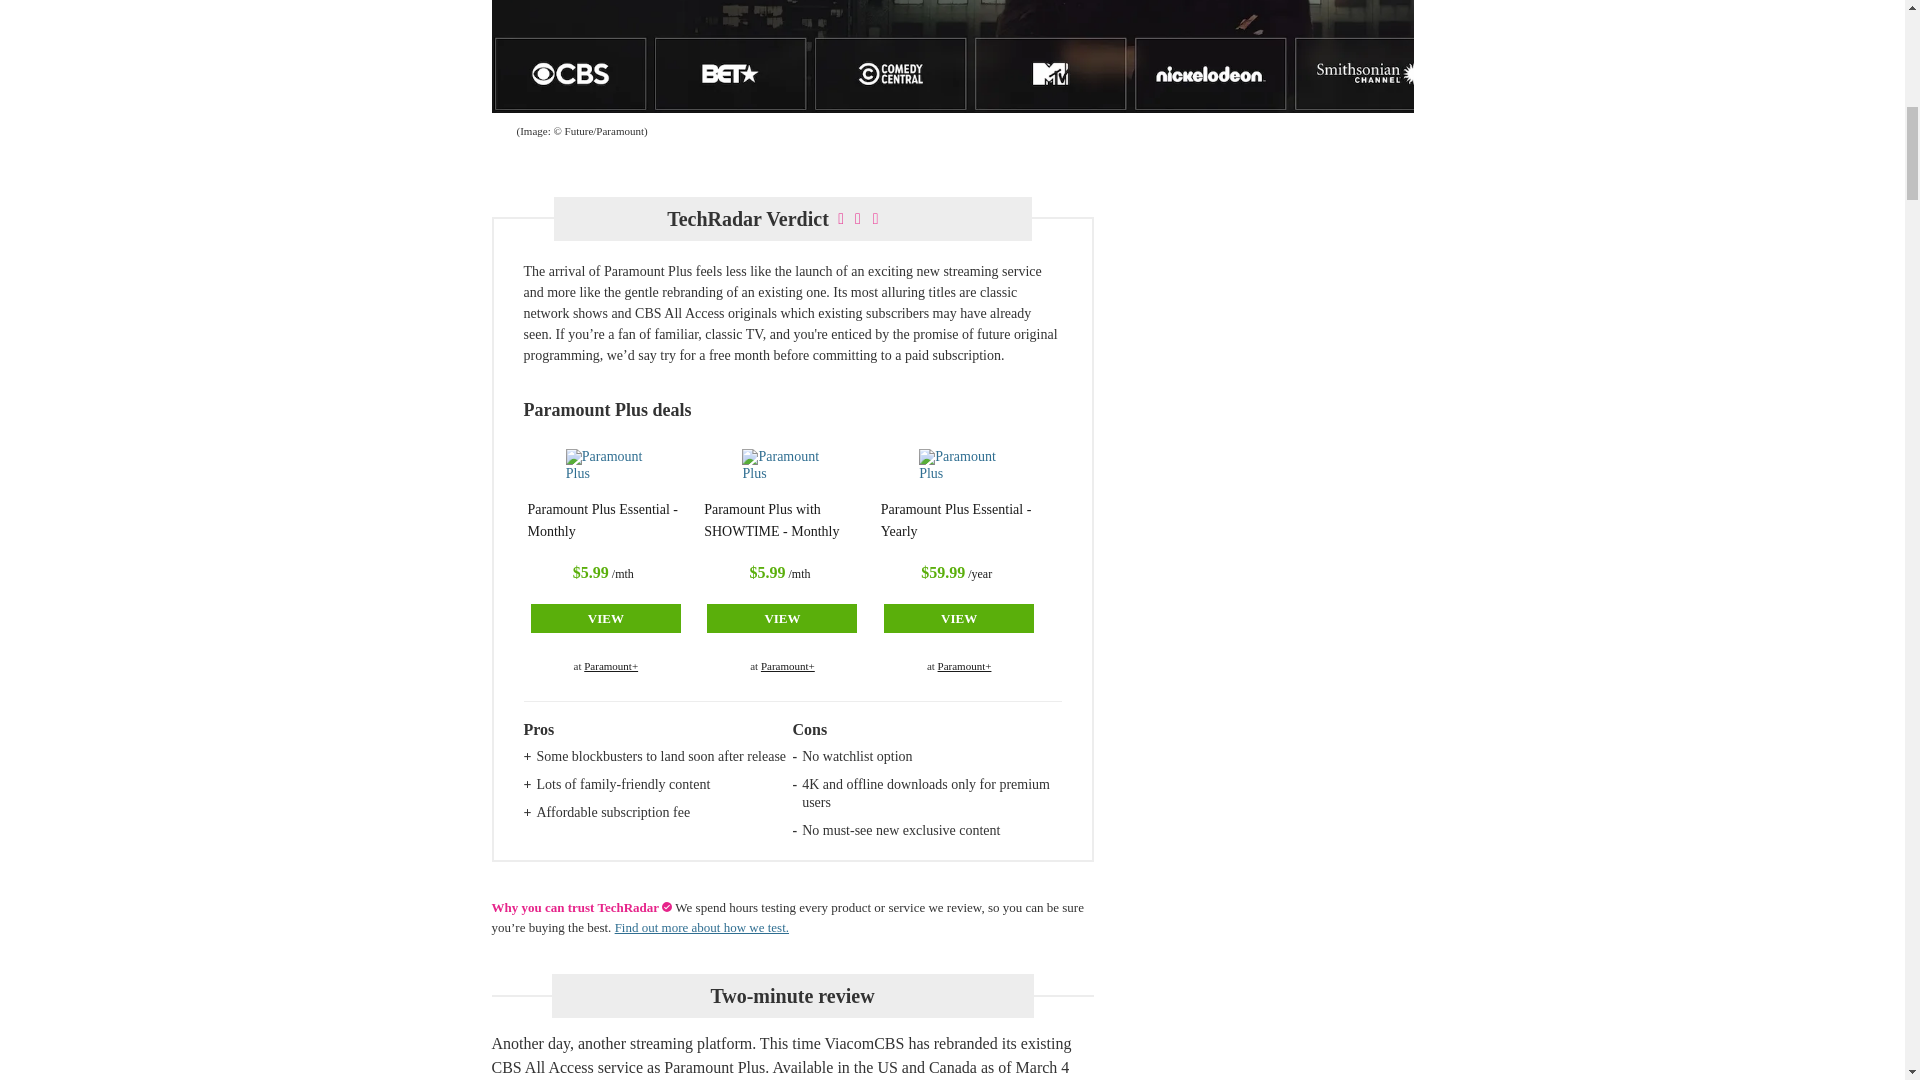  I want to click on Paramount Plus, so click(606, 469).